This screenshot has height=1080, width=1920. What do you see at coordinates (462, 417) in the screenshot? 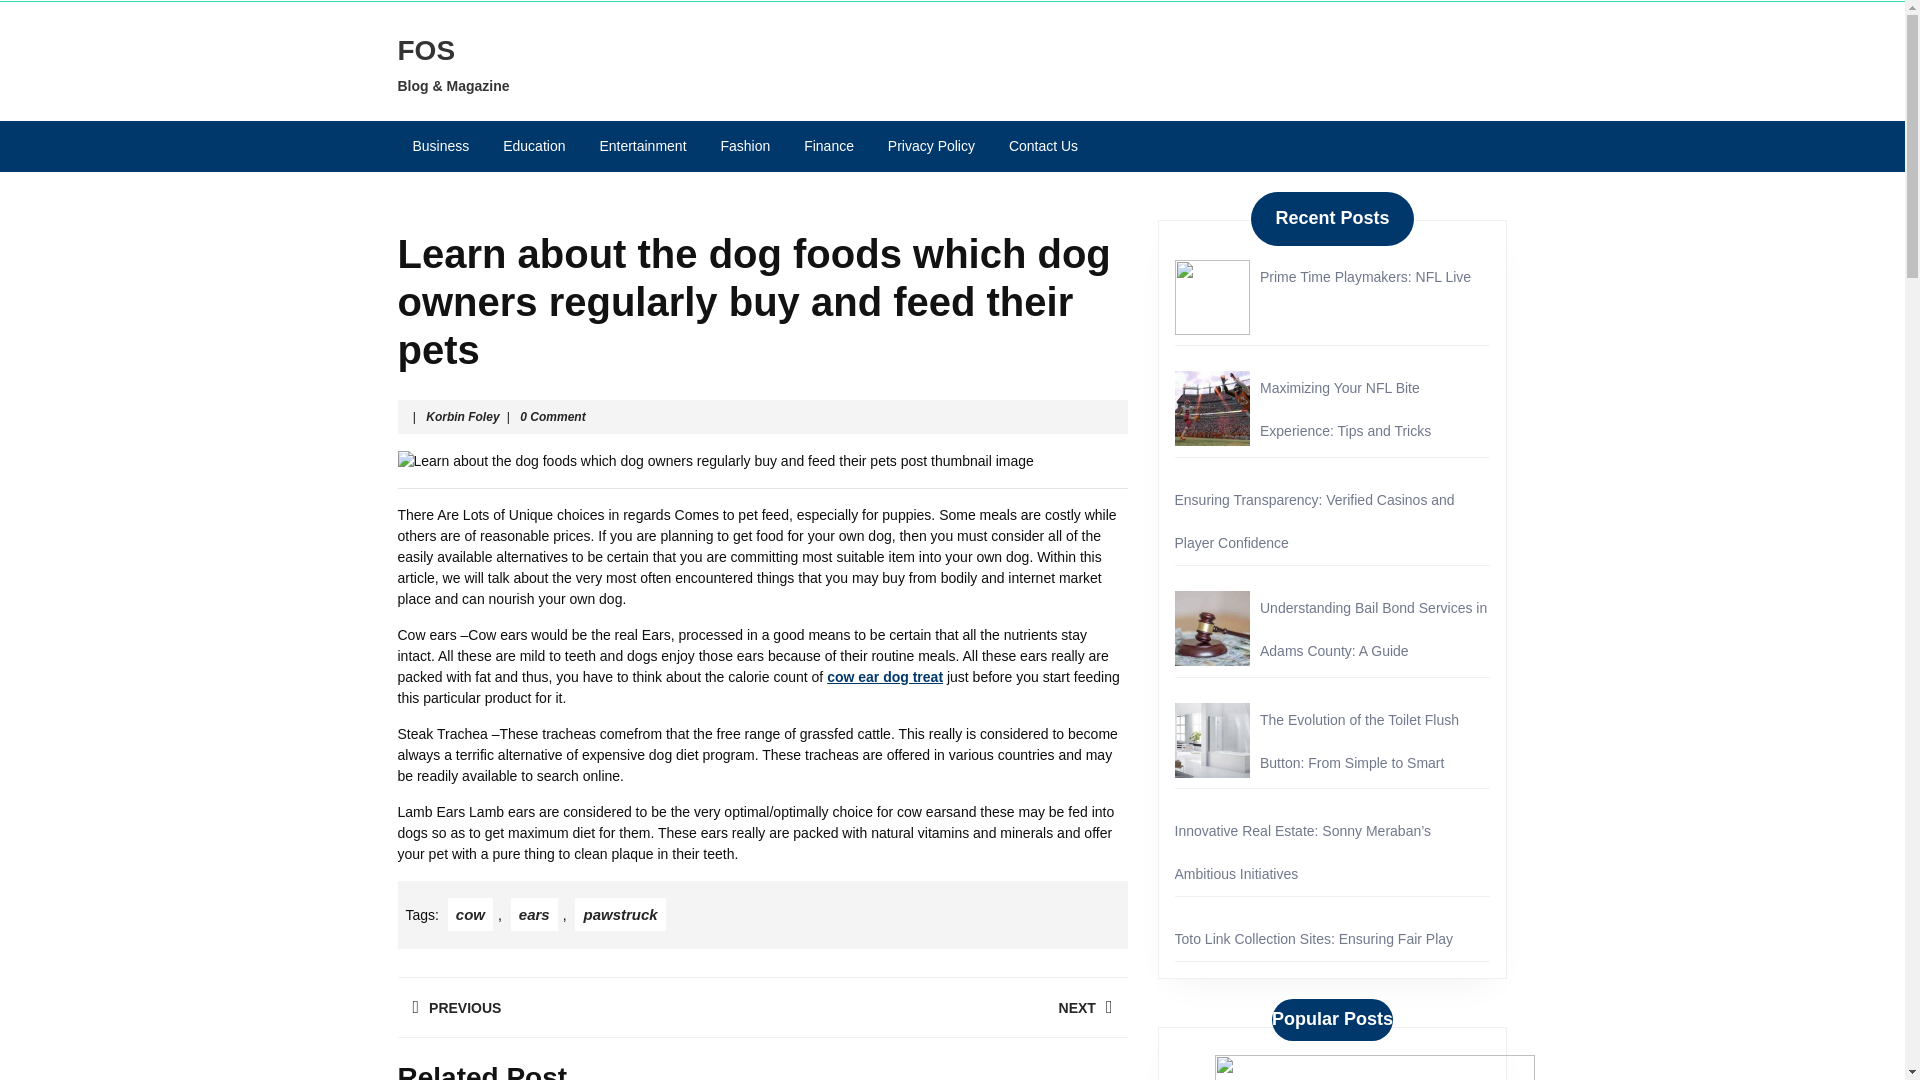
I see `Understanding Bail Bond Services in Adams County: A Guide` at bounding box center [462, 417].